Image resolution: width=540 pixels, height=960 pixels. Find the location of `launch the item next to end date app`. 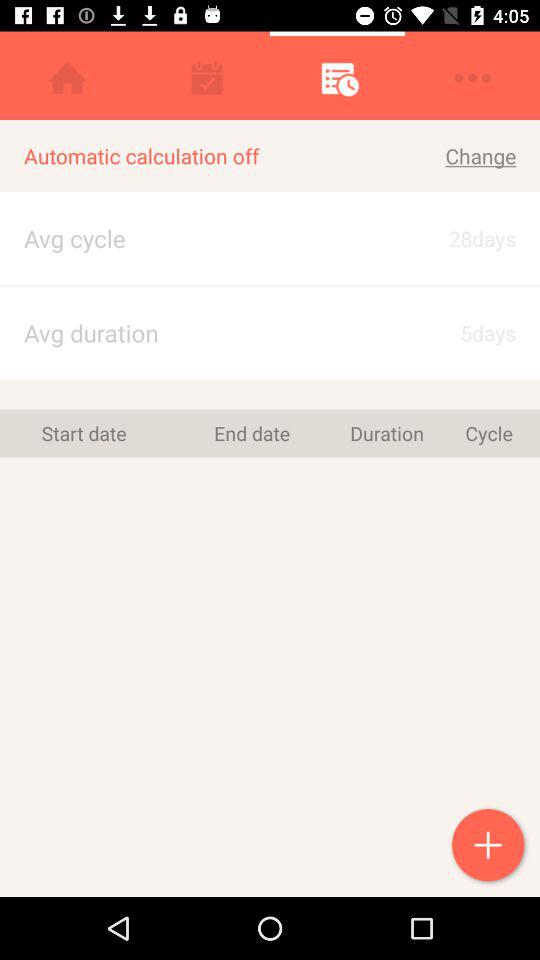

launch the item next to end date app is located at coordinates (84, 433).